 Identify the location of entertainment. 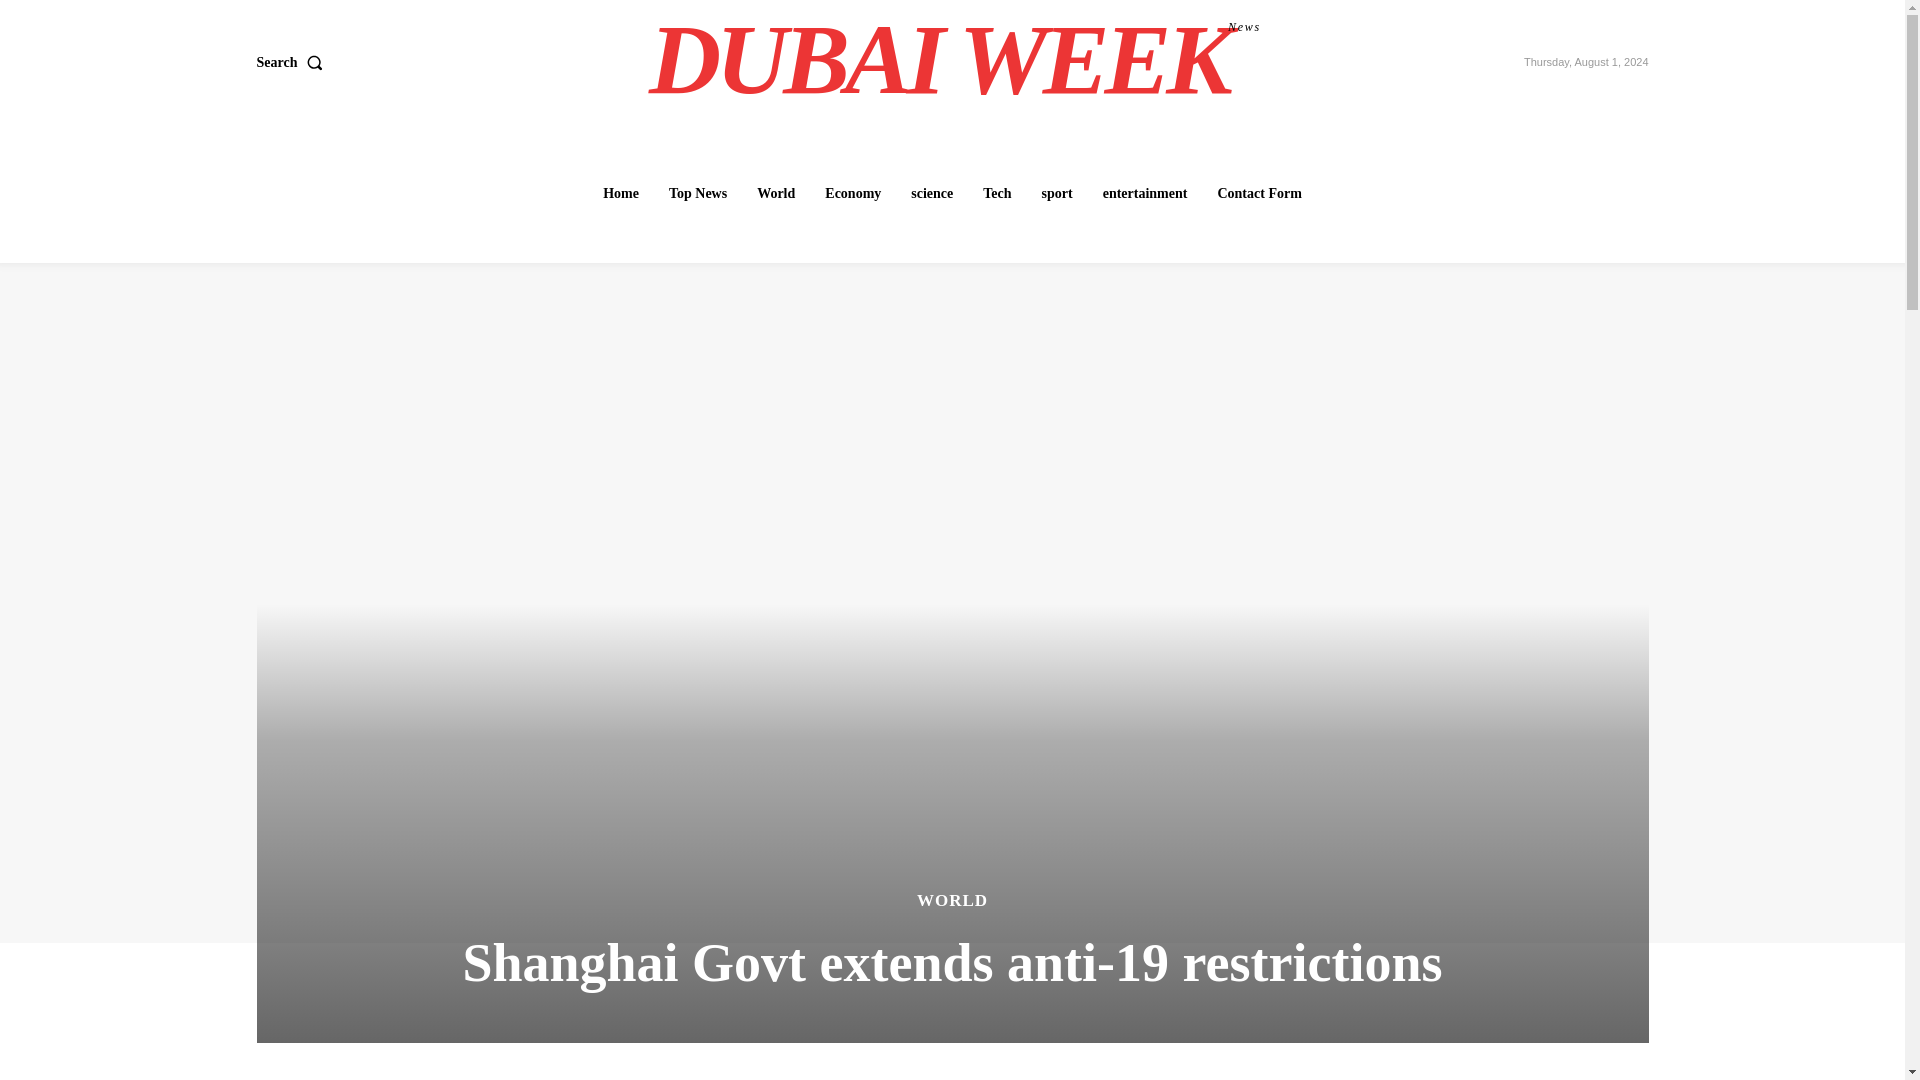
(1057, 193).